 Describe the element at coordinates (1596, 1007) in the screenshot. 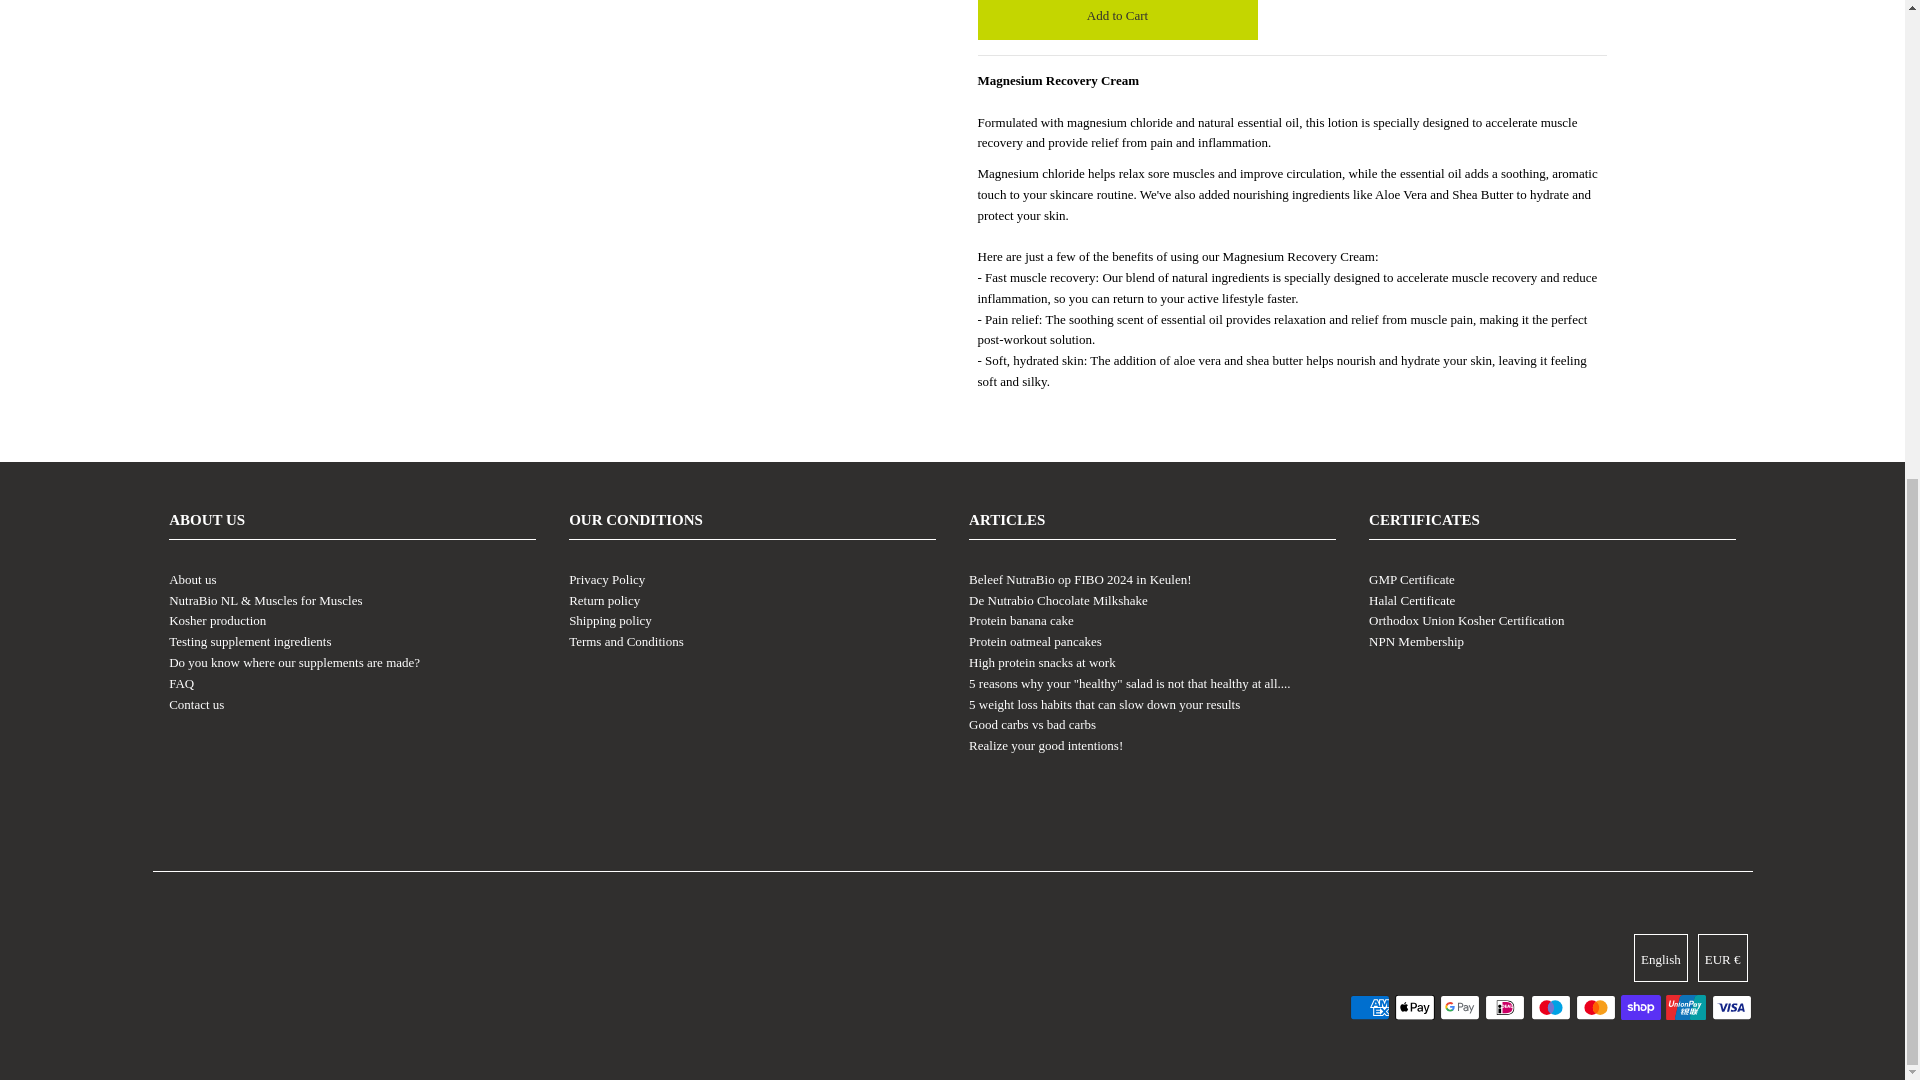

I see `Mastercard` at that location.